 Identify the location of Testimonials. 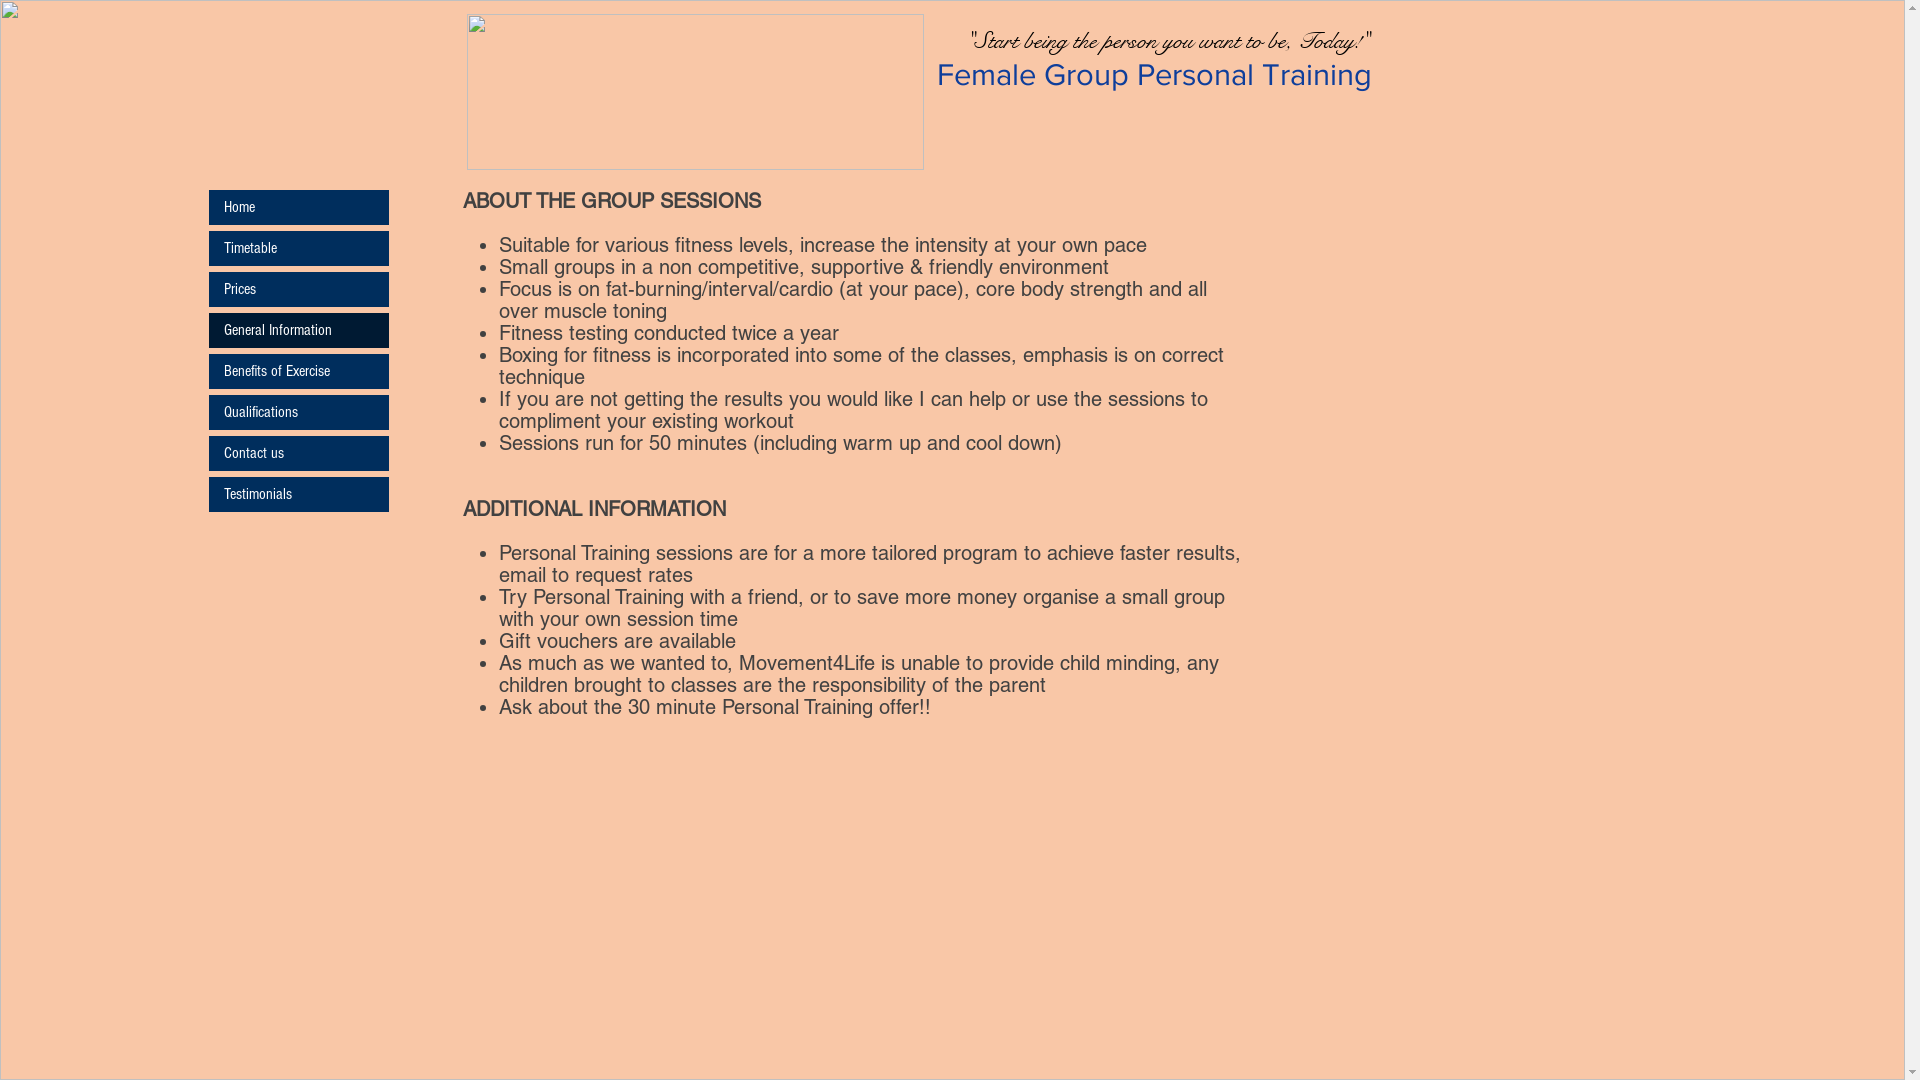
(298, 494).